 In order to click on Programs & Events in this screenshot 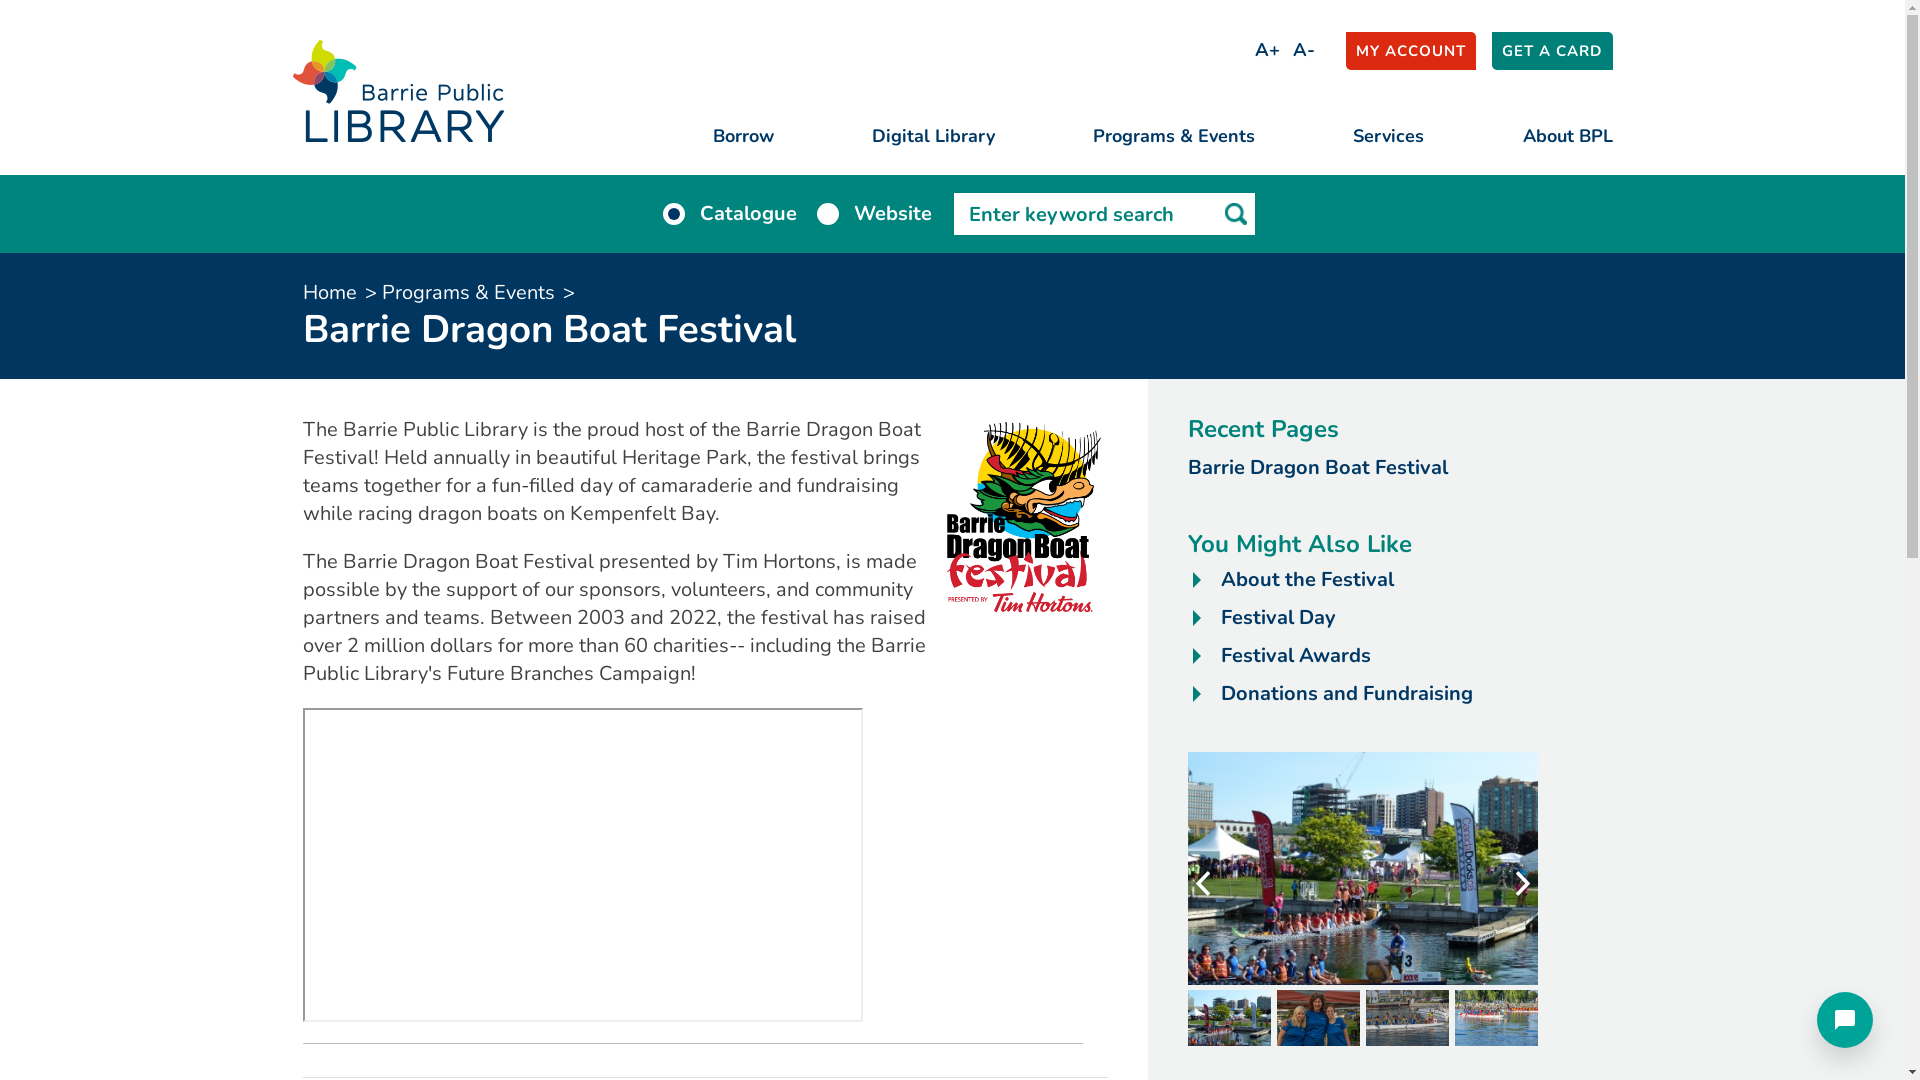, I will do `click(1174, 133)`.